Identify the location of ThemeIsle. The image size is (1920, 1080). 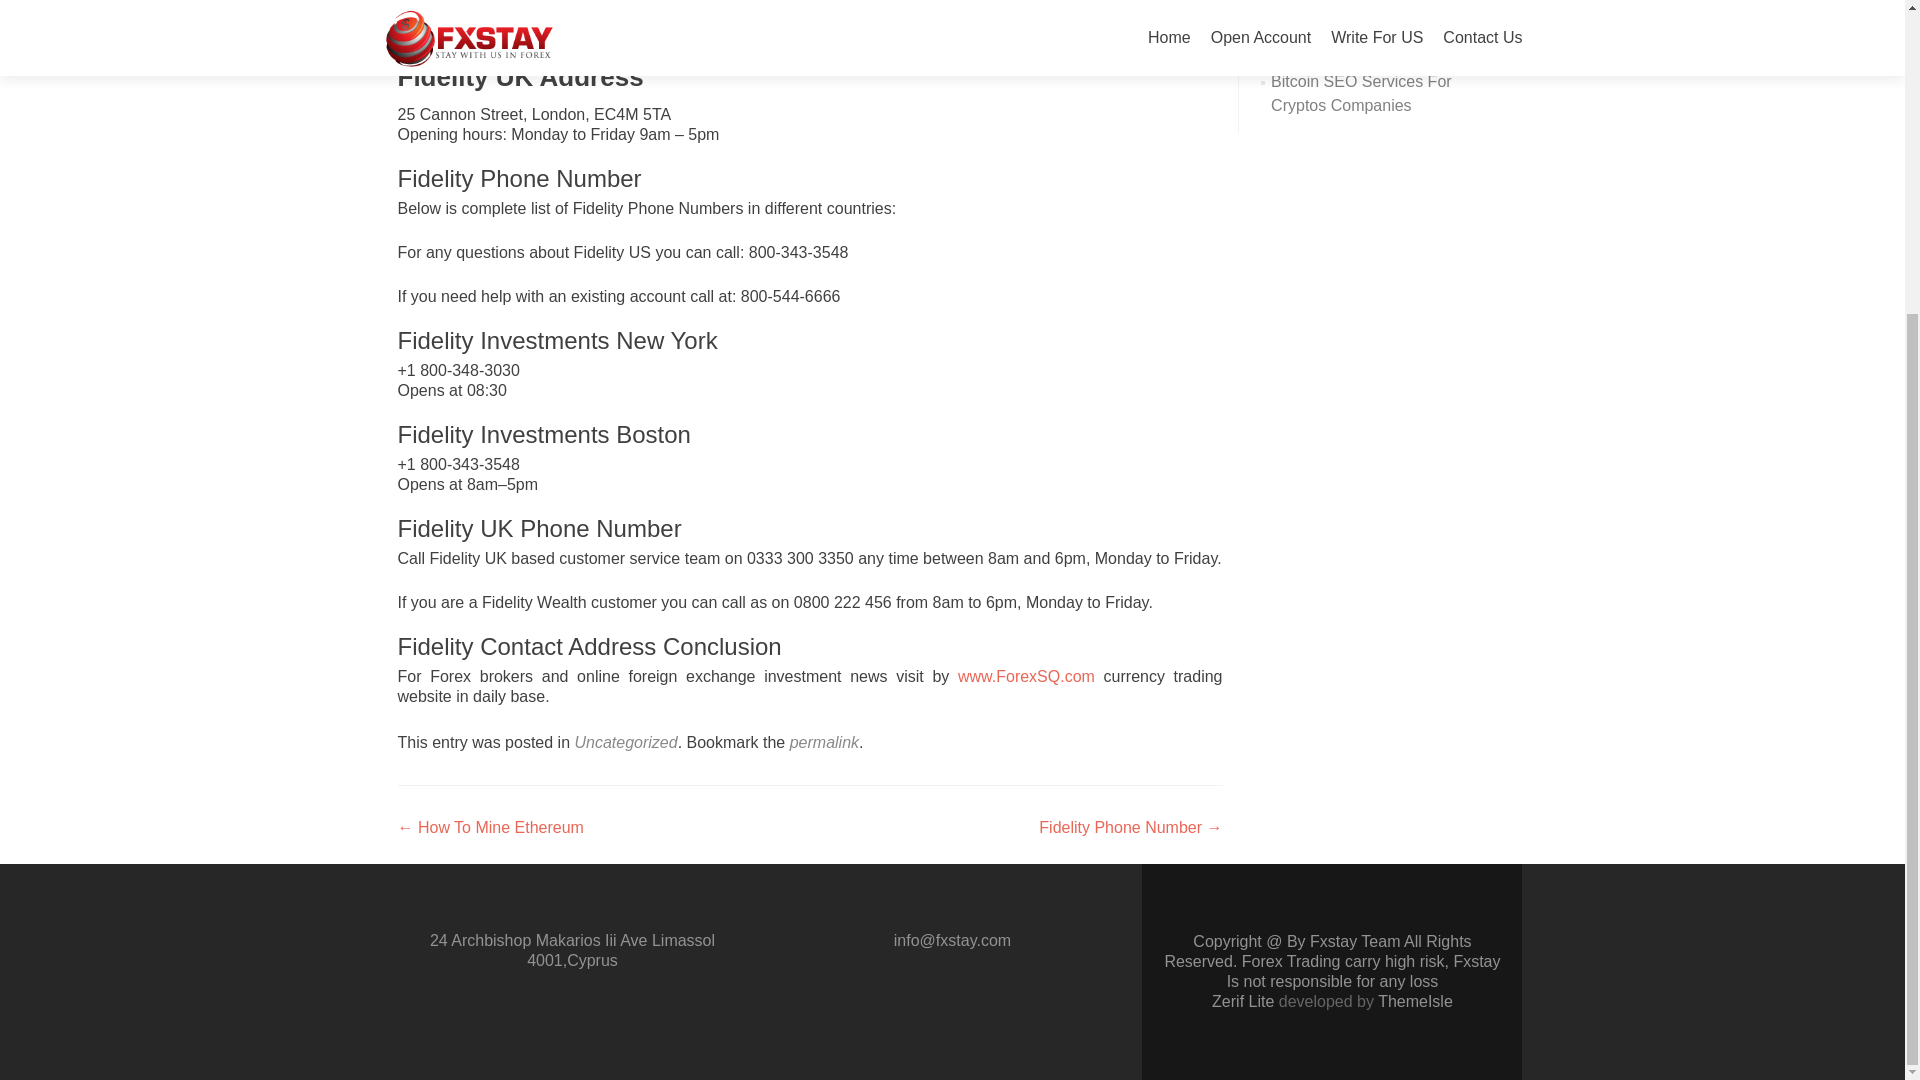
(1416, 1000).